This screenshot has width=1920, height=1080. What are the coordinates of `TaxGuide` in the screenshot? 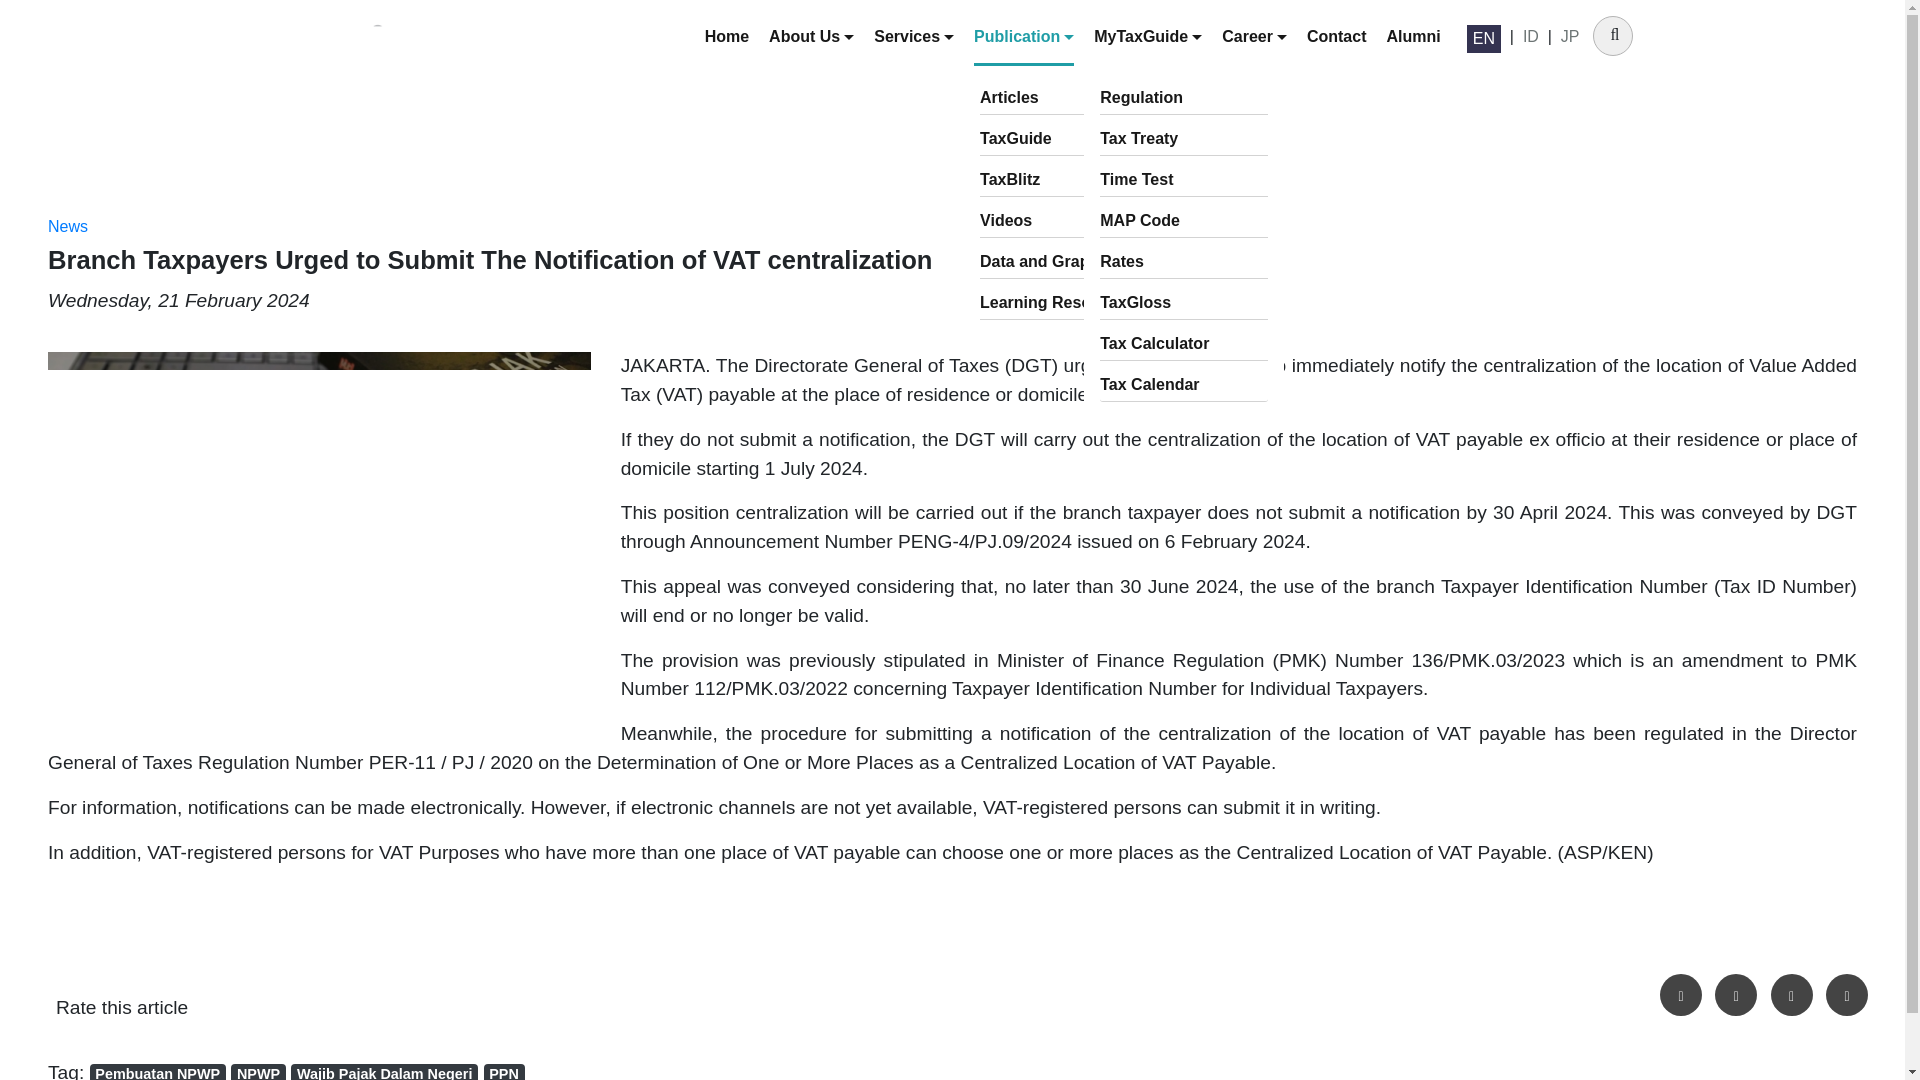 It's located at (1064, 139).